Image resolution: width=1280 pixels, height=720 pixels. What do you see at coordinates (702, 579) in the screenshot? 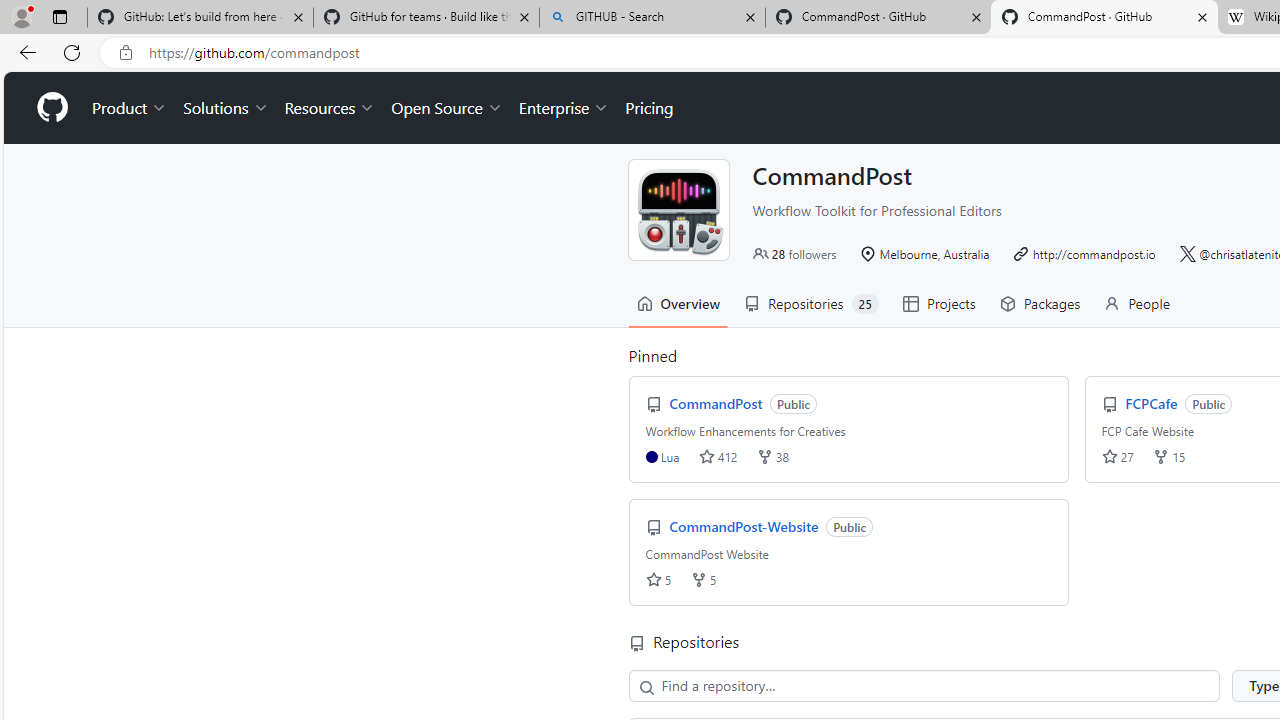
I see `forks 5` at bounding box center [702, 579].